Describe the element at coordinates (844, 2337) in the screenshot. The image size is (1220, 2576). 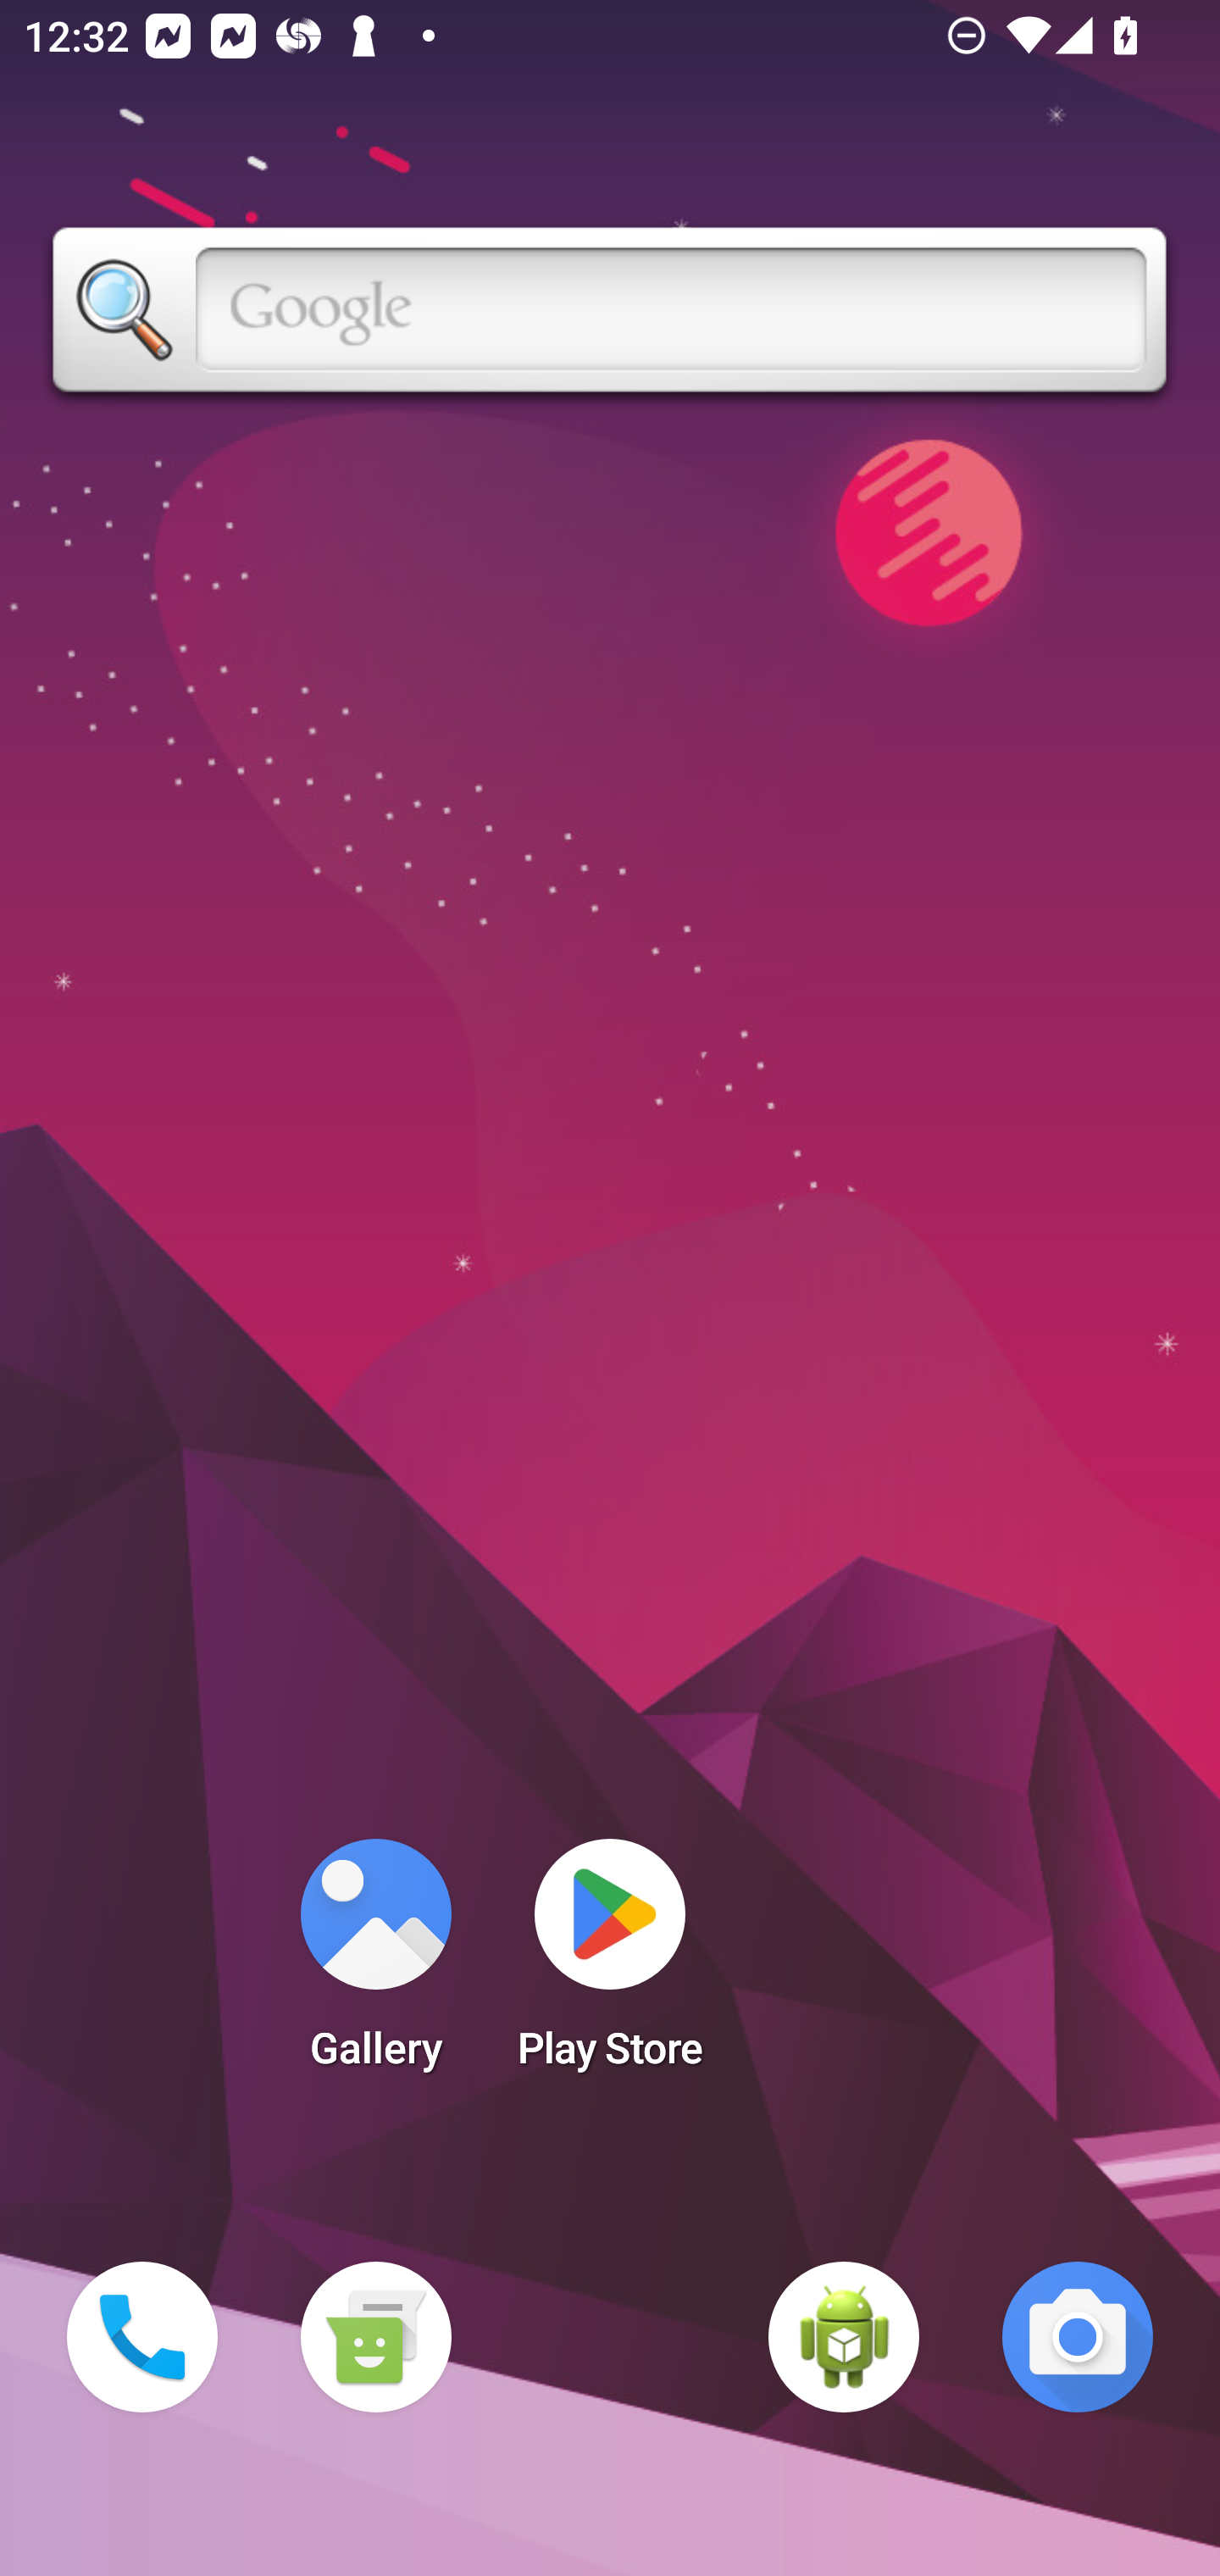
I see `WebView Browser Tester` at that location.